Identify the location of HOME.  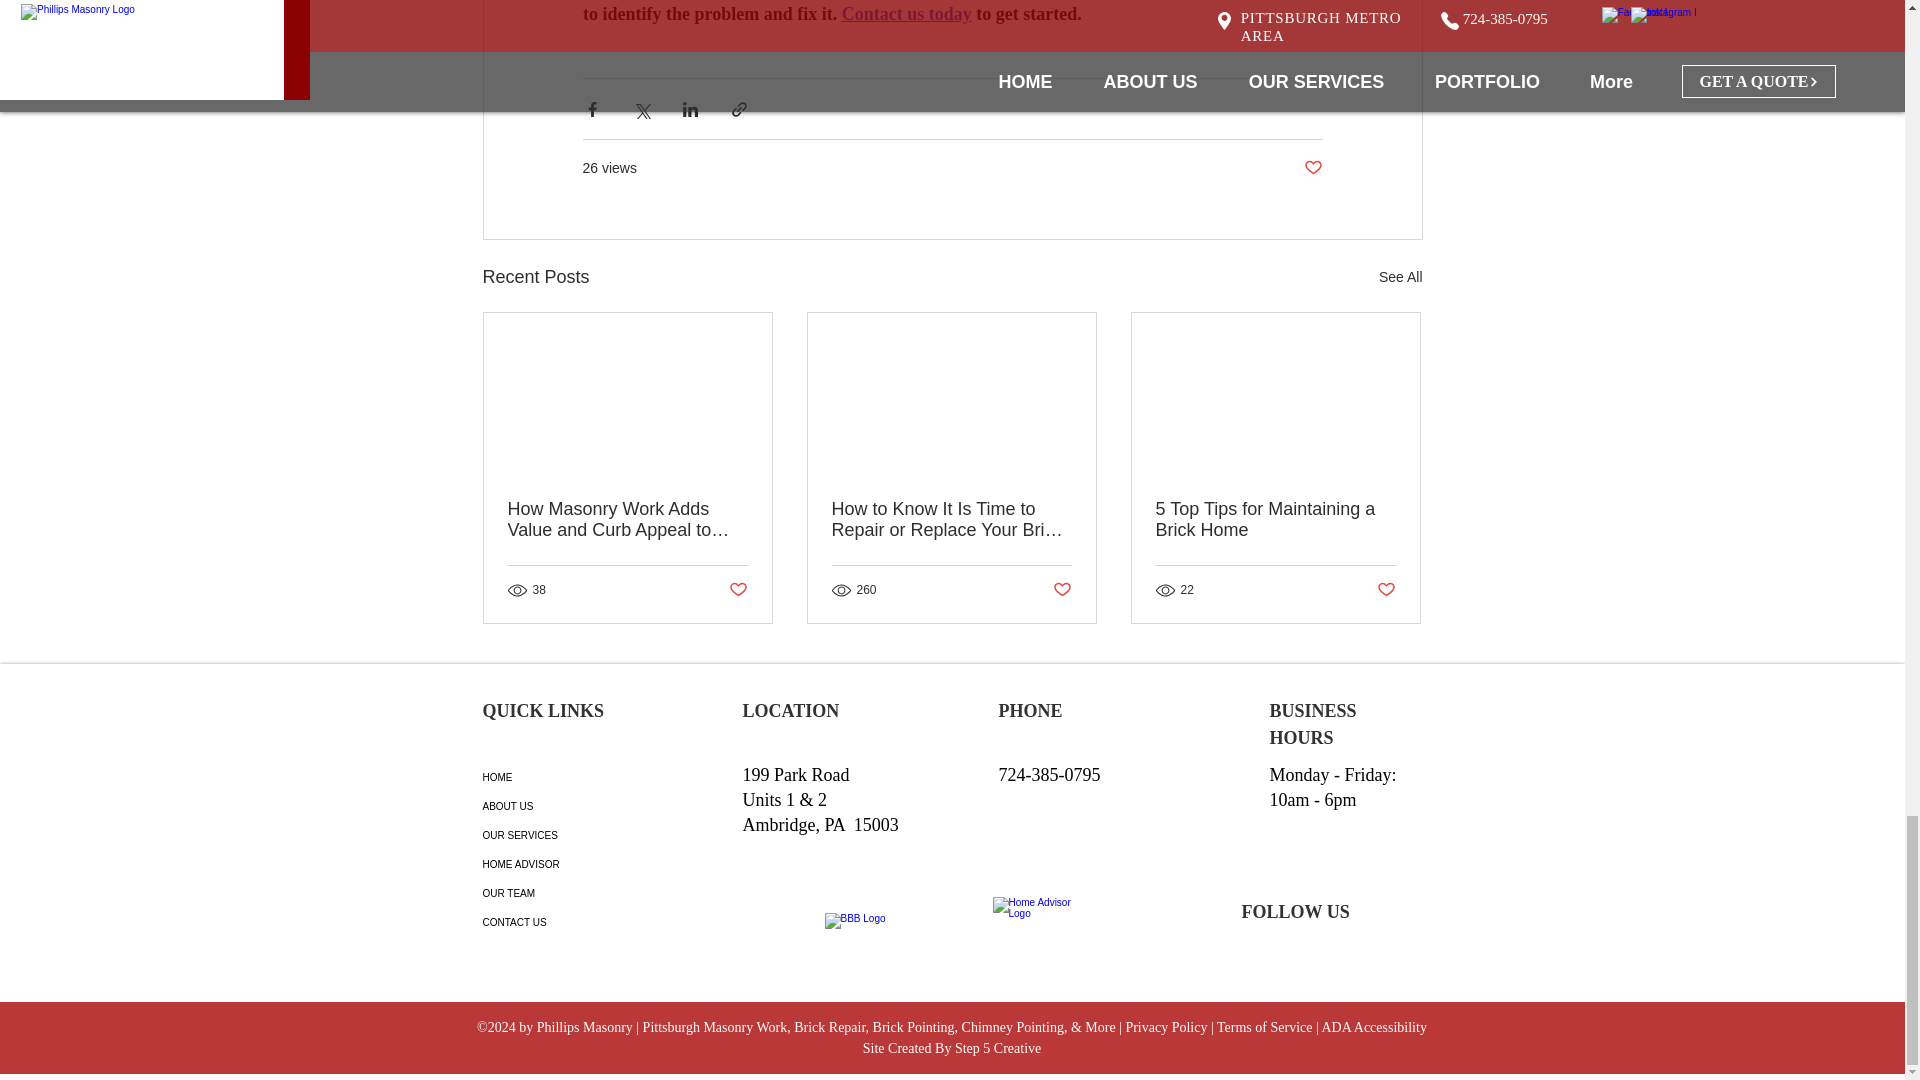
(552, 776).